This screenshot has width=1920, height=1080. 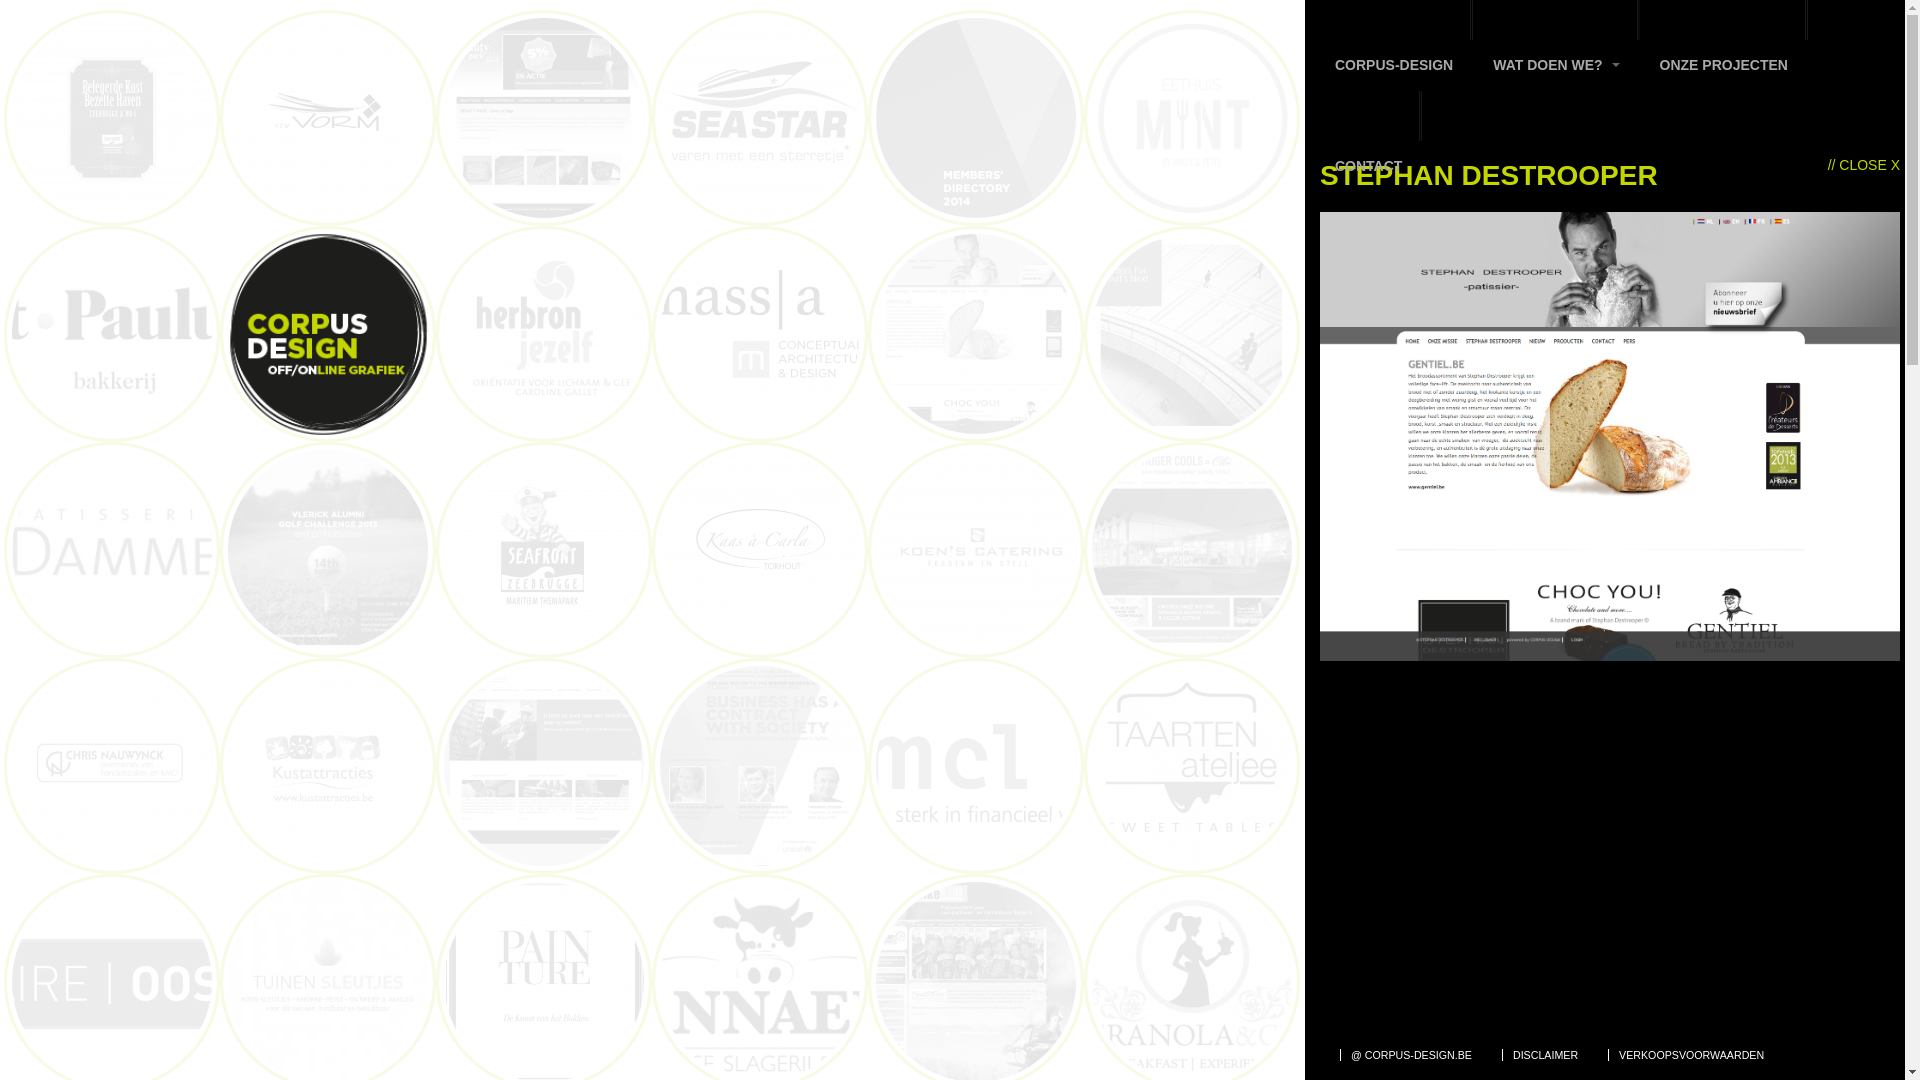 I want to click on STEPHAN DESTROOPER, so click(x=1610, y=656).